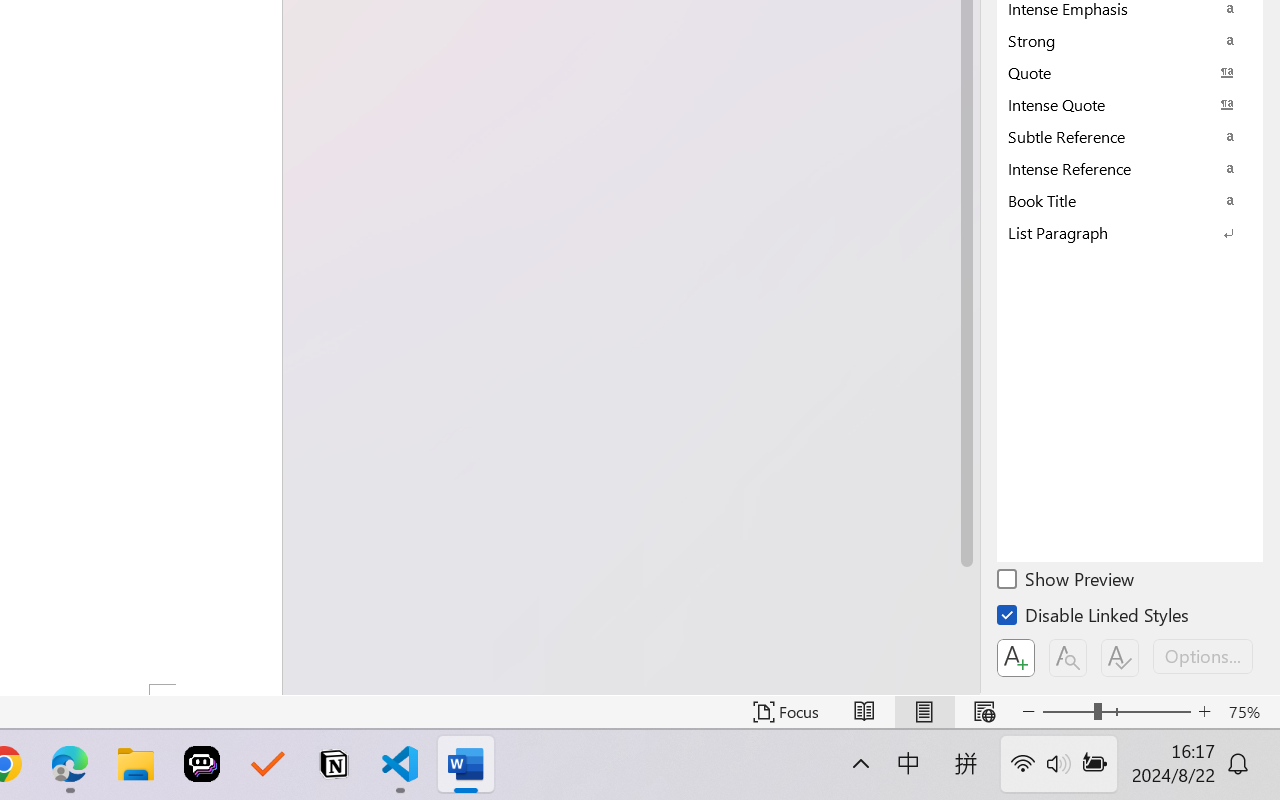 The height and width of the screenshot is (800, 1280). I want to click on Subtle Reference, so click(1130, 136).